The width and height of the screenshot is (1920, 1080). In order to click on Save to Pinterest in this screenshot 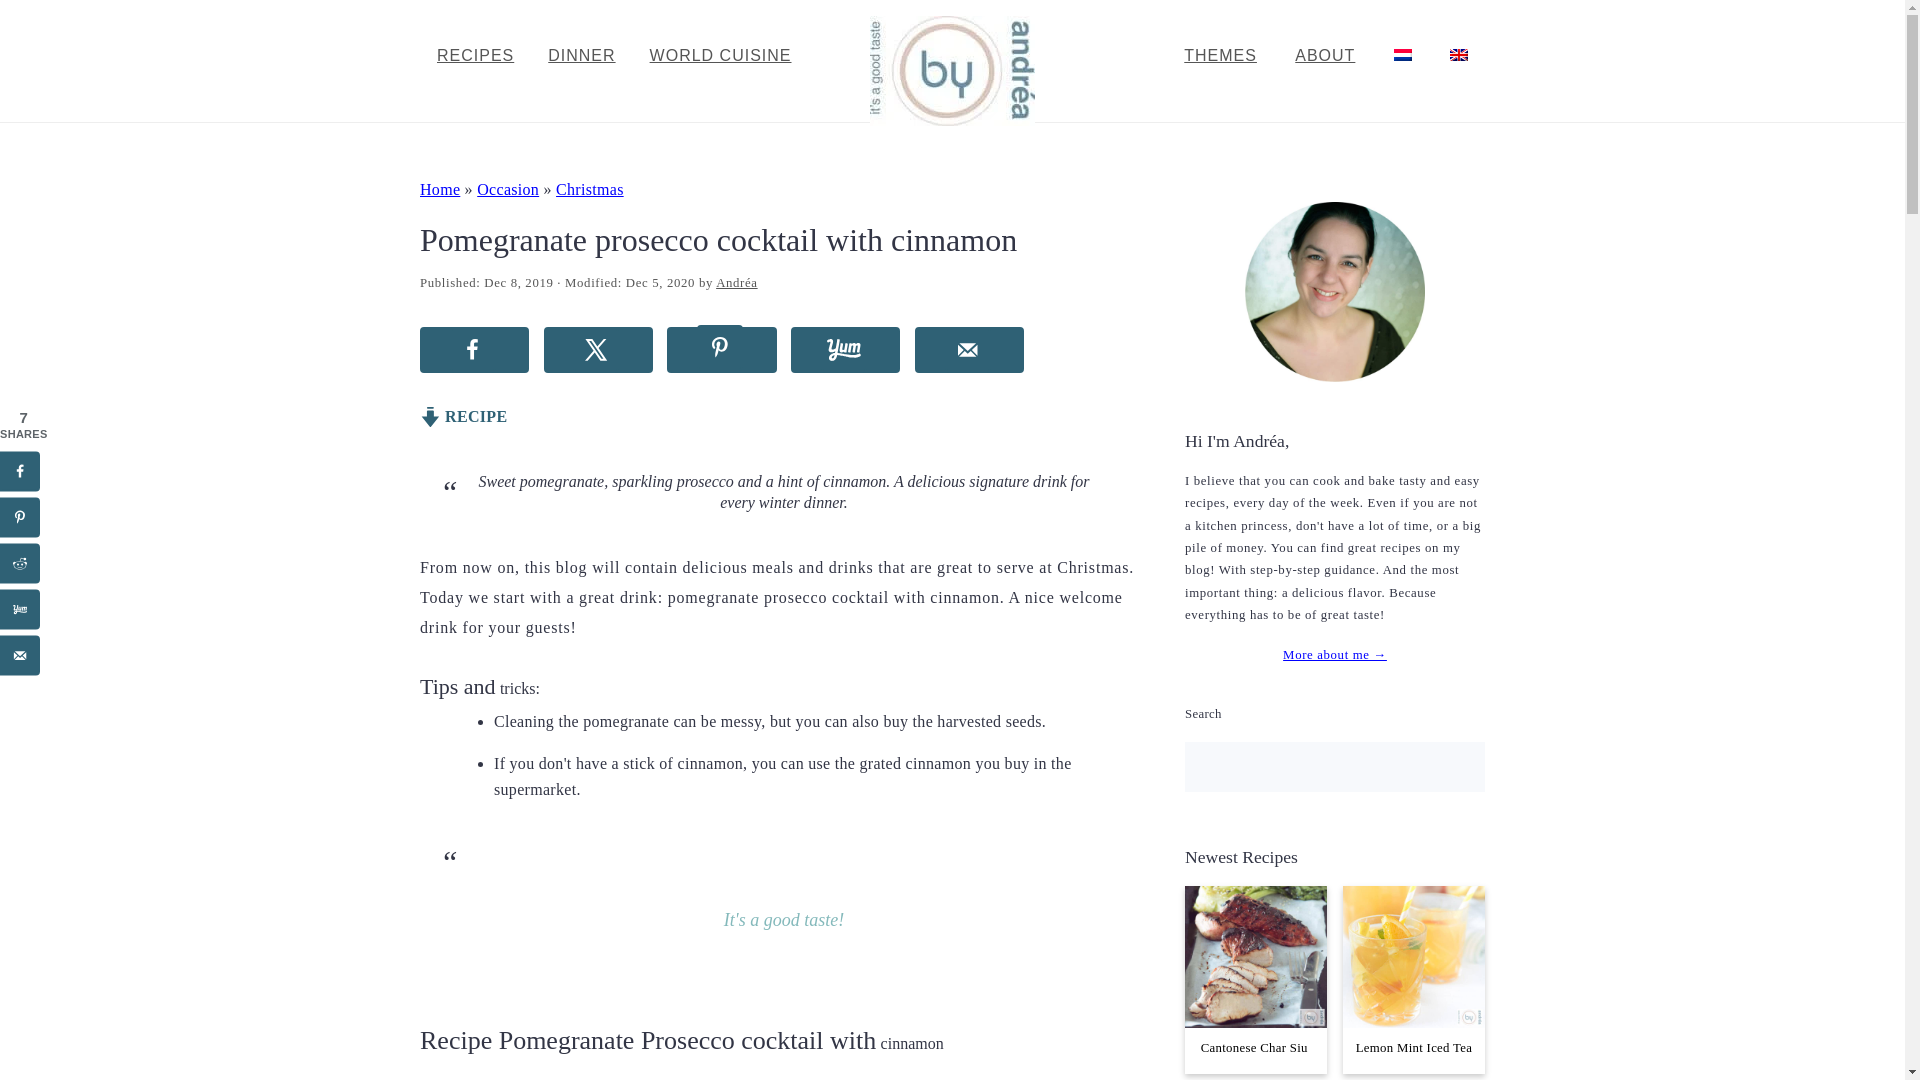, I will do `click(20, 516)`.